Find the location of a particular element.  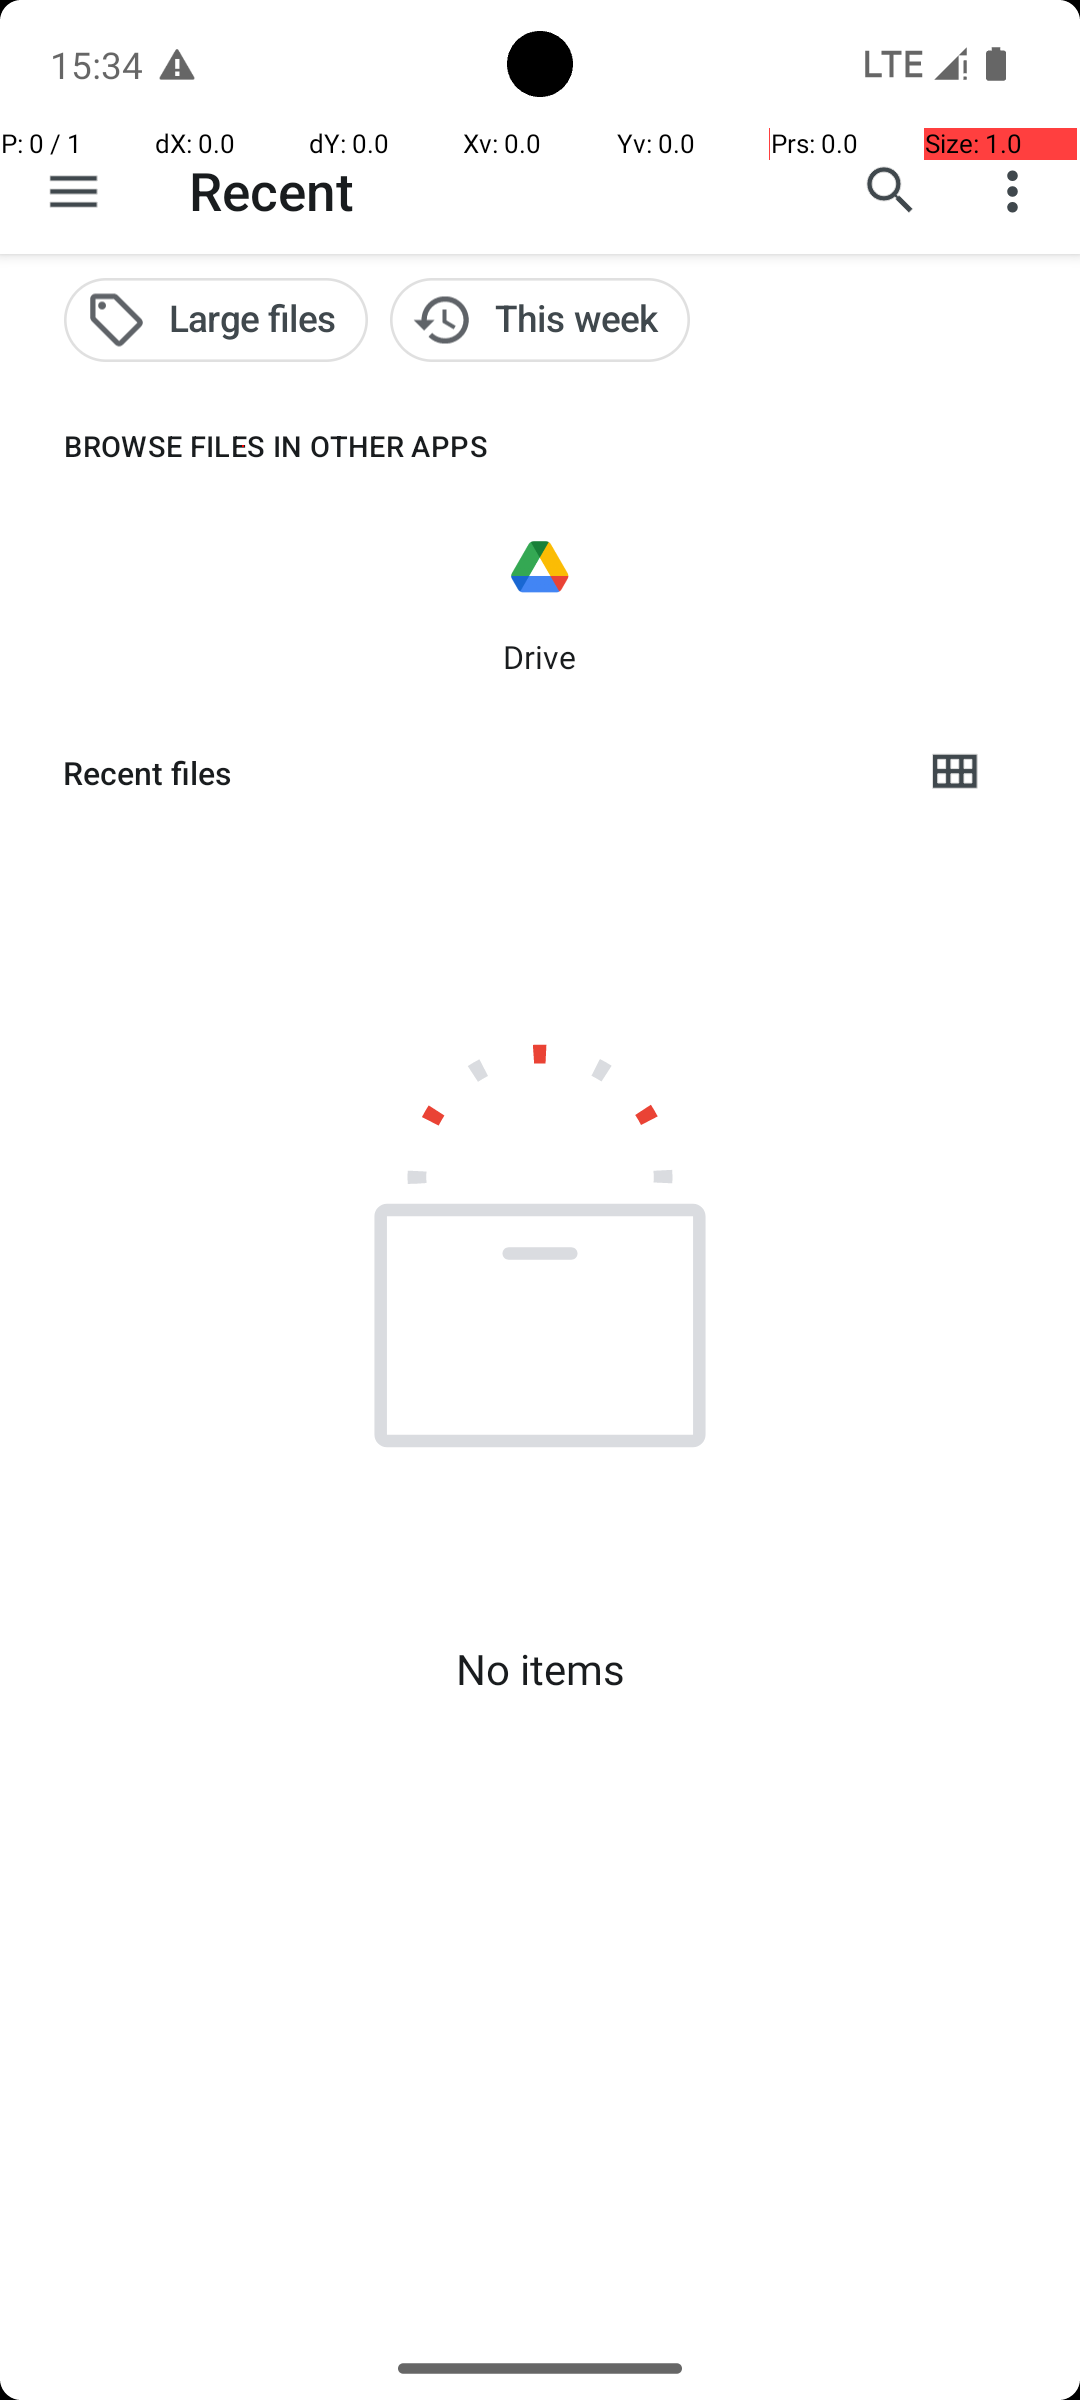

Recent files is located at coordinates (476, 773).